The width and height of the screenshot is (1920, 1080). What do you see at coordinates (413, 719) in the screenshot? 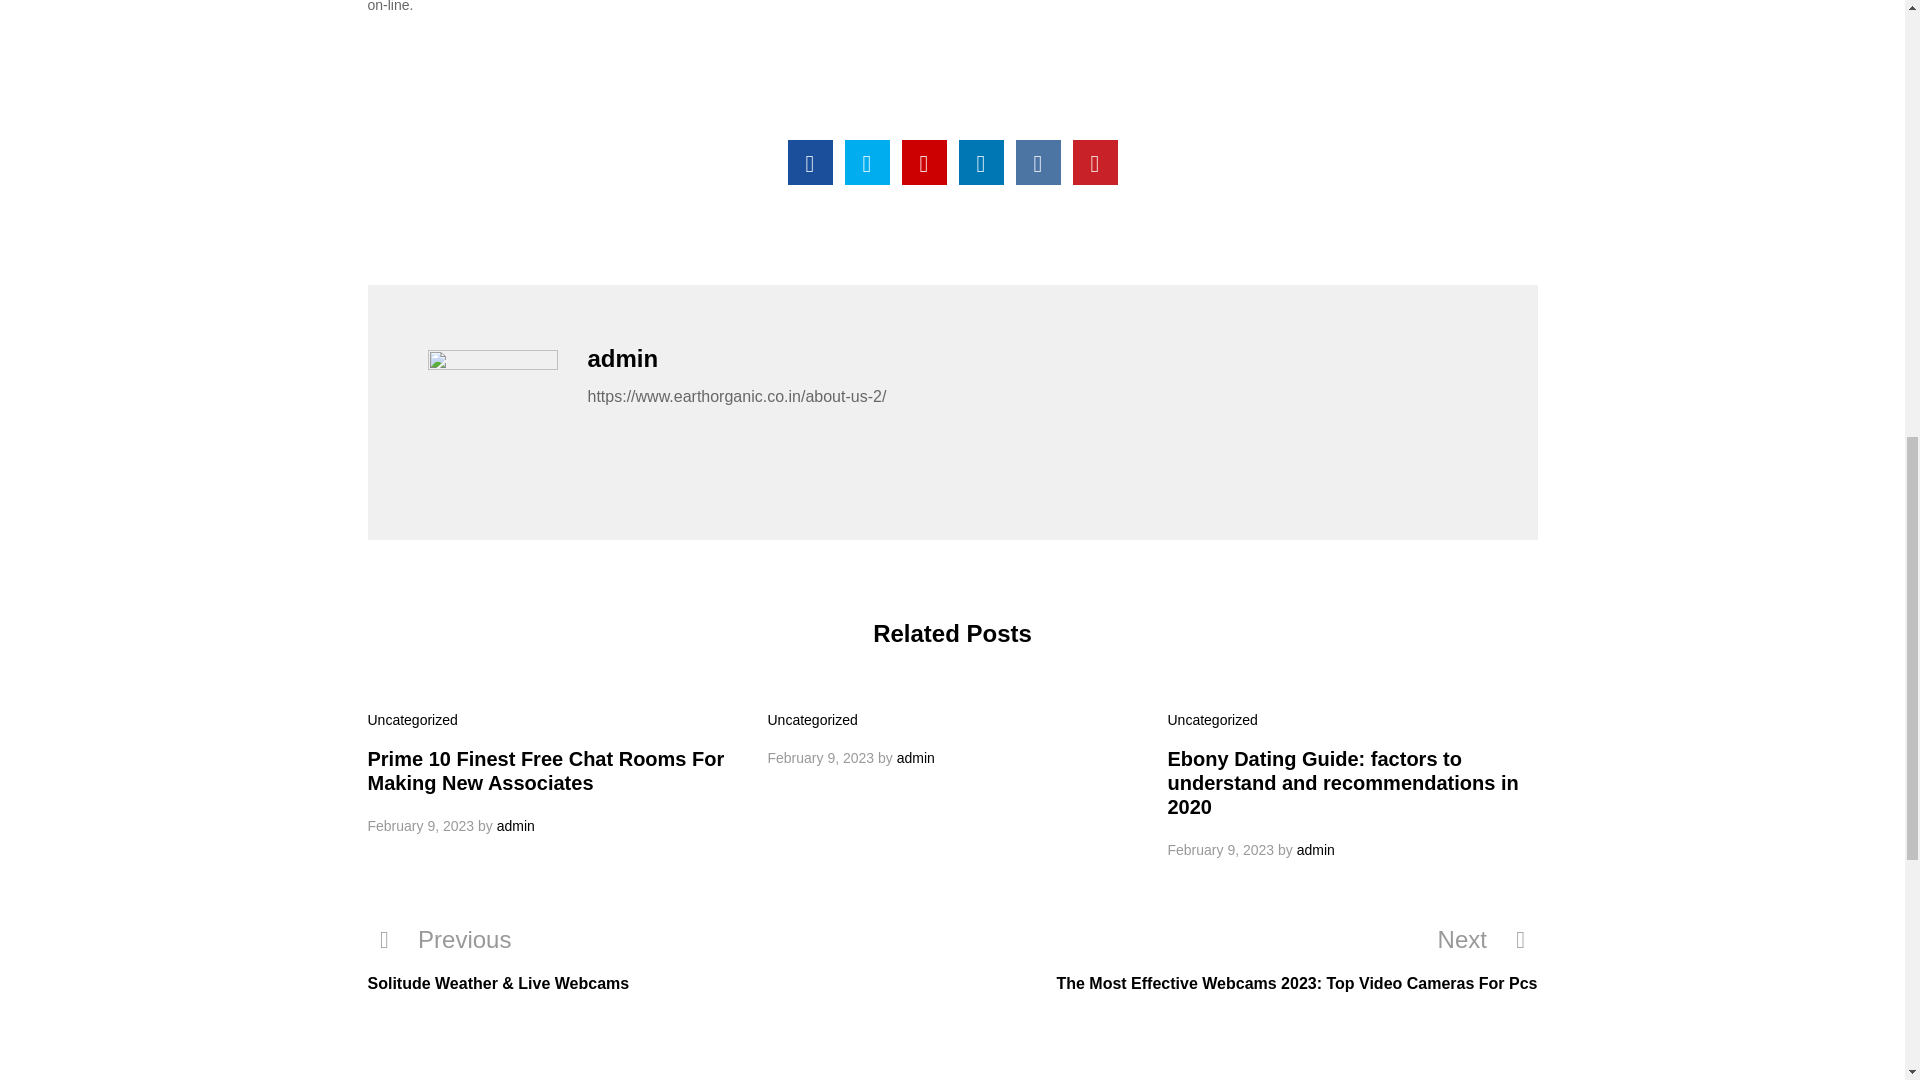
I see `Uncategorized` at bounding box center [413, 719].